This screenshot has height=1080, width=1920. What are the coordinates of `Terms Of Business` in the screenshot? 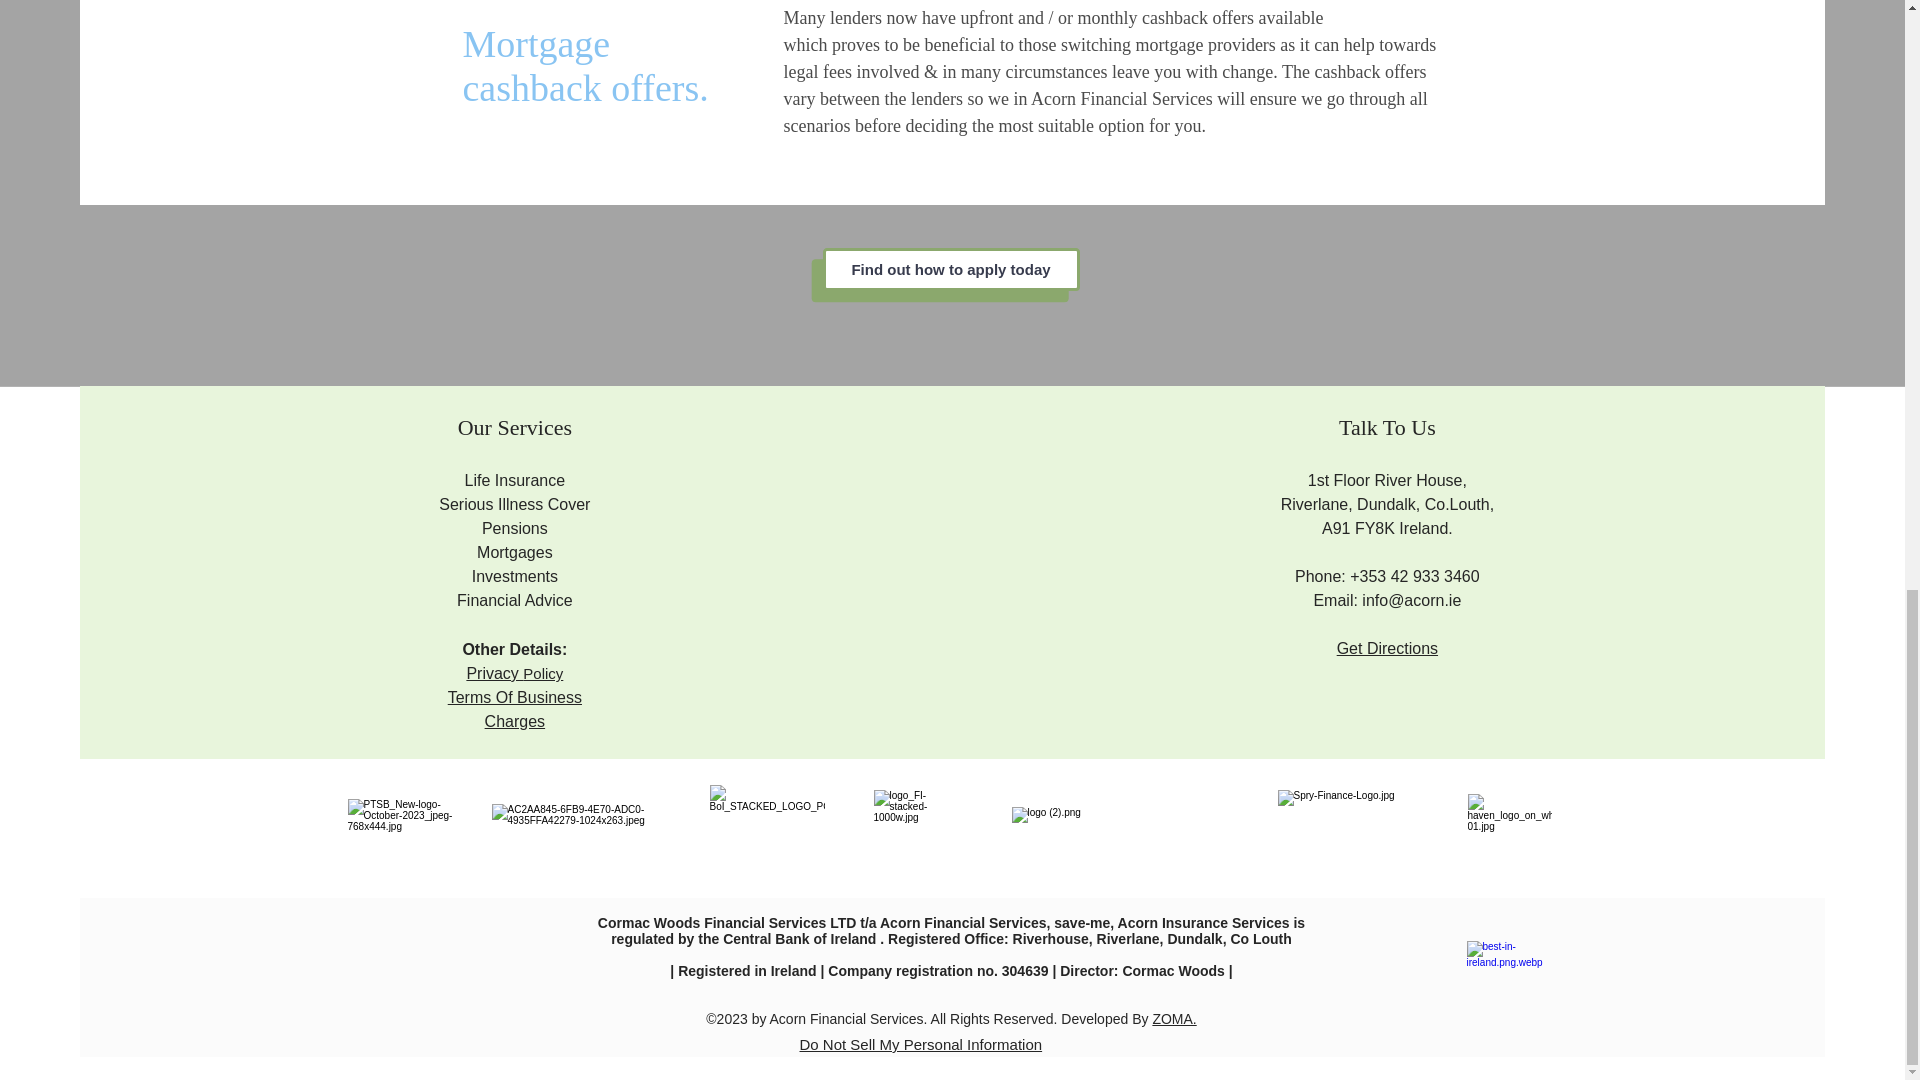 It's located at (514, 698).